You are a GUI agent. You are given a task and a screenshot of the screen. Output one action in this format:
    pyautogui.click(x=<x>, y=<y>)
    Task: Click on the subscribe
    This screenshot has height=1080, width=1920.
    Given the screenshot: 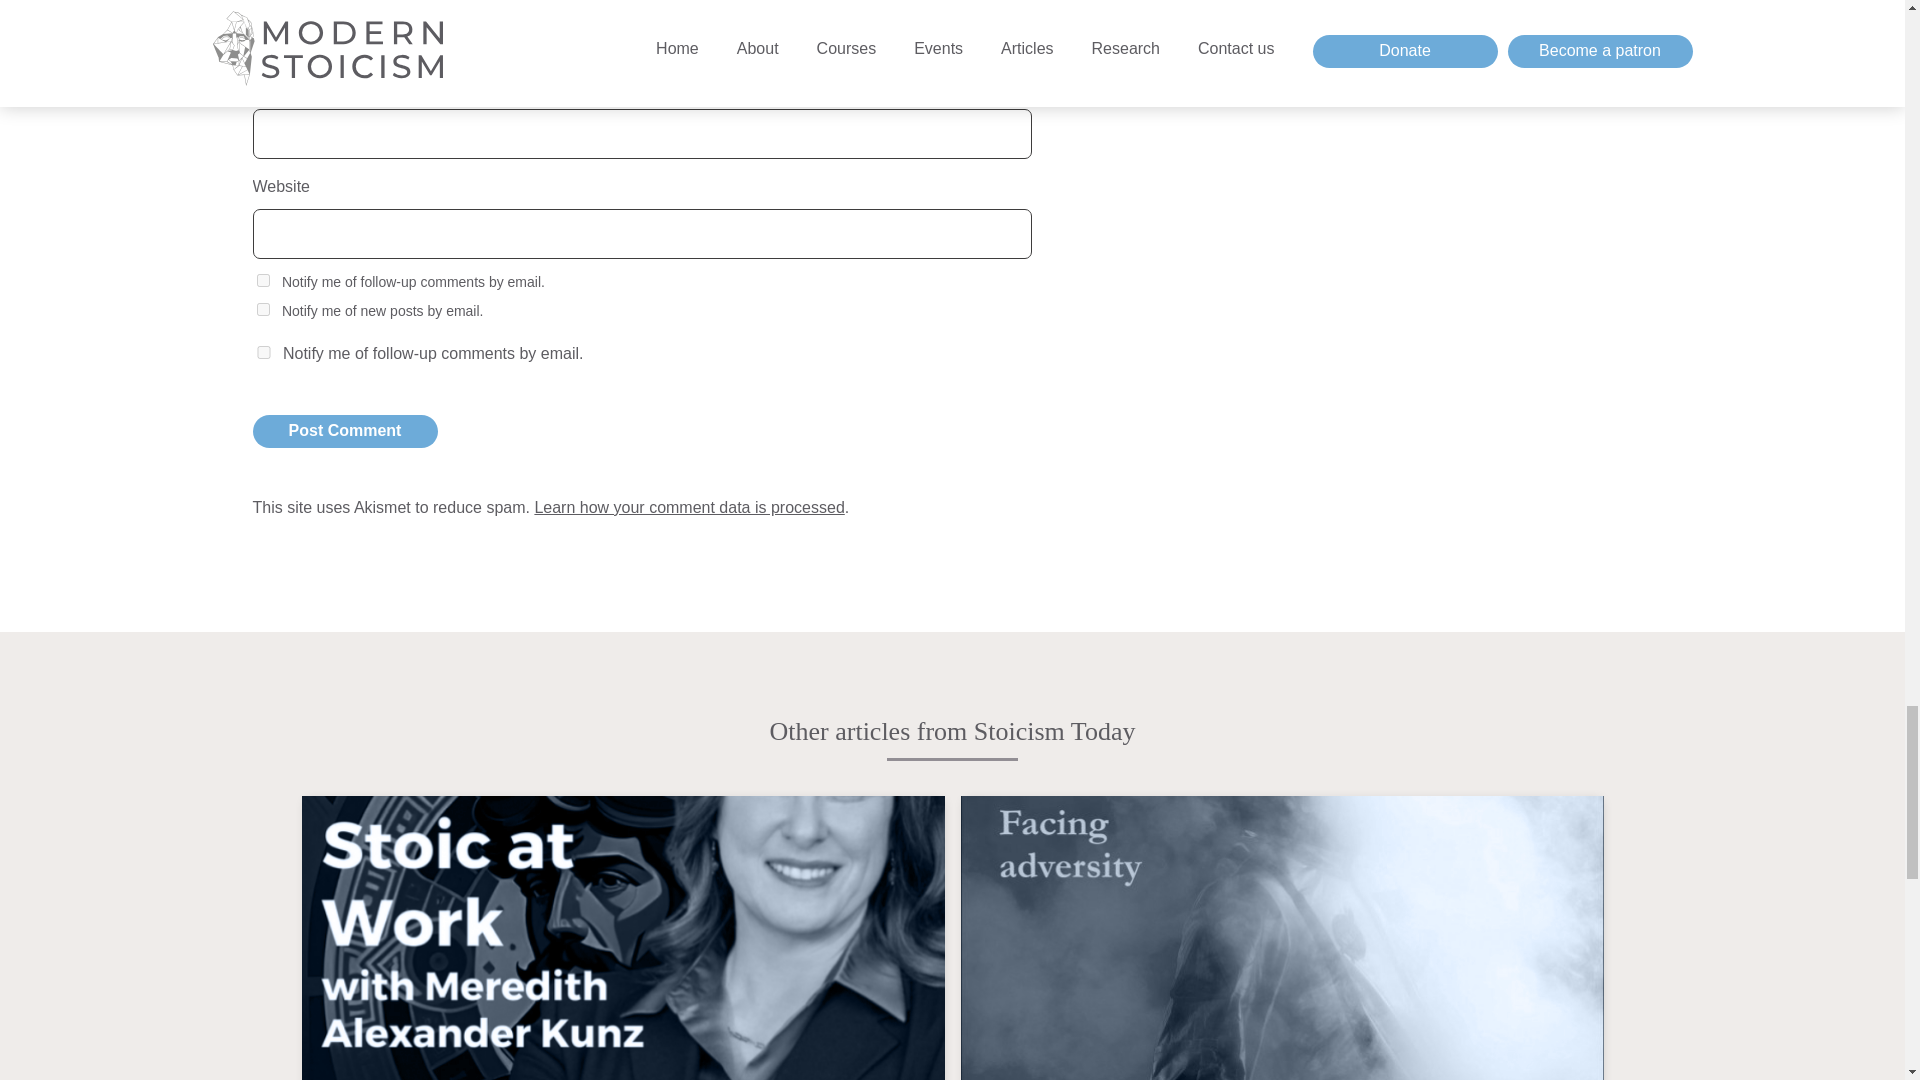 What is the action you would take?
    pyautogui.click(x=262, y=310)
    